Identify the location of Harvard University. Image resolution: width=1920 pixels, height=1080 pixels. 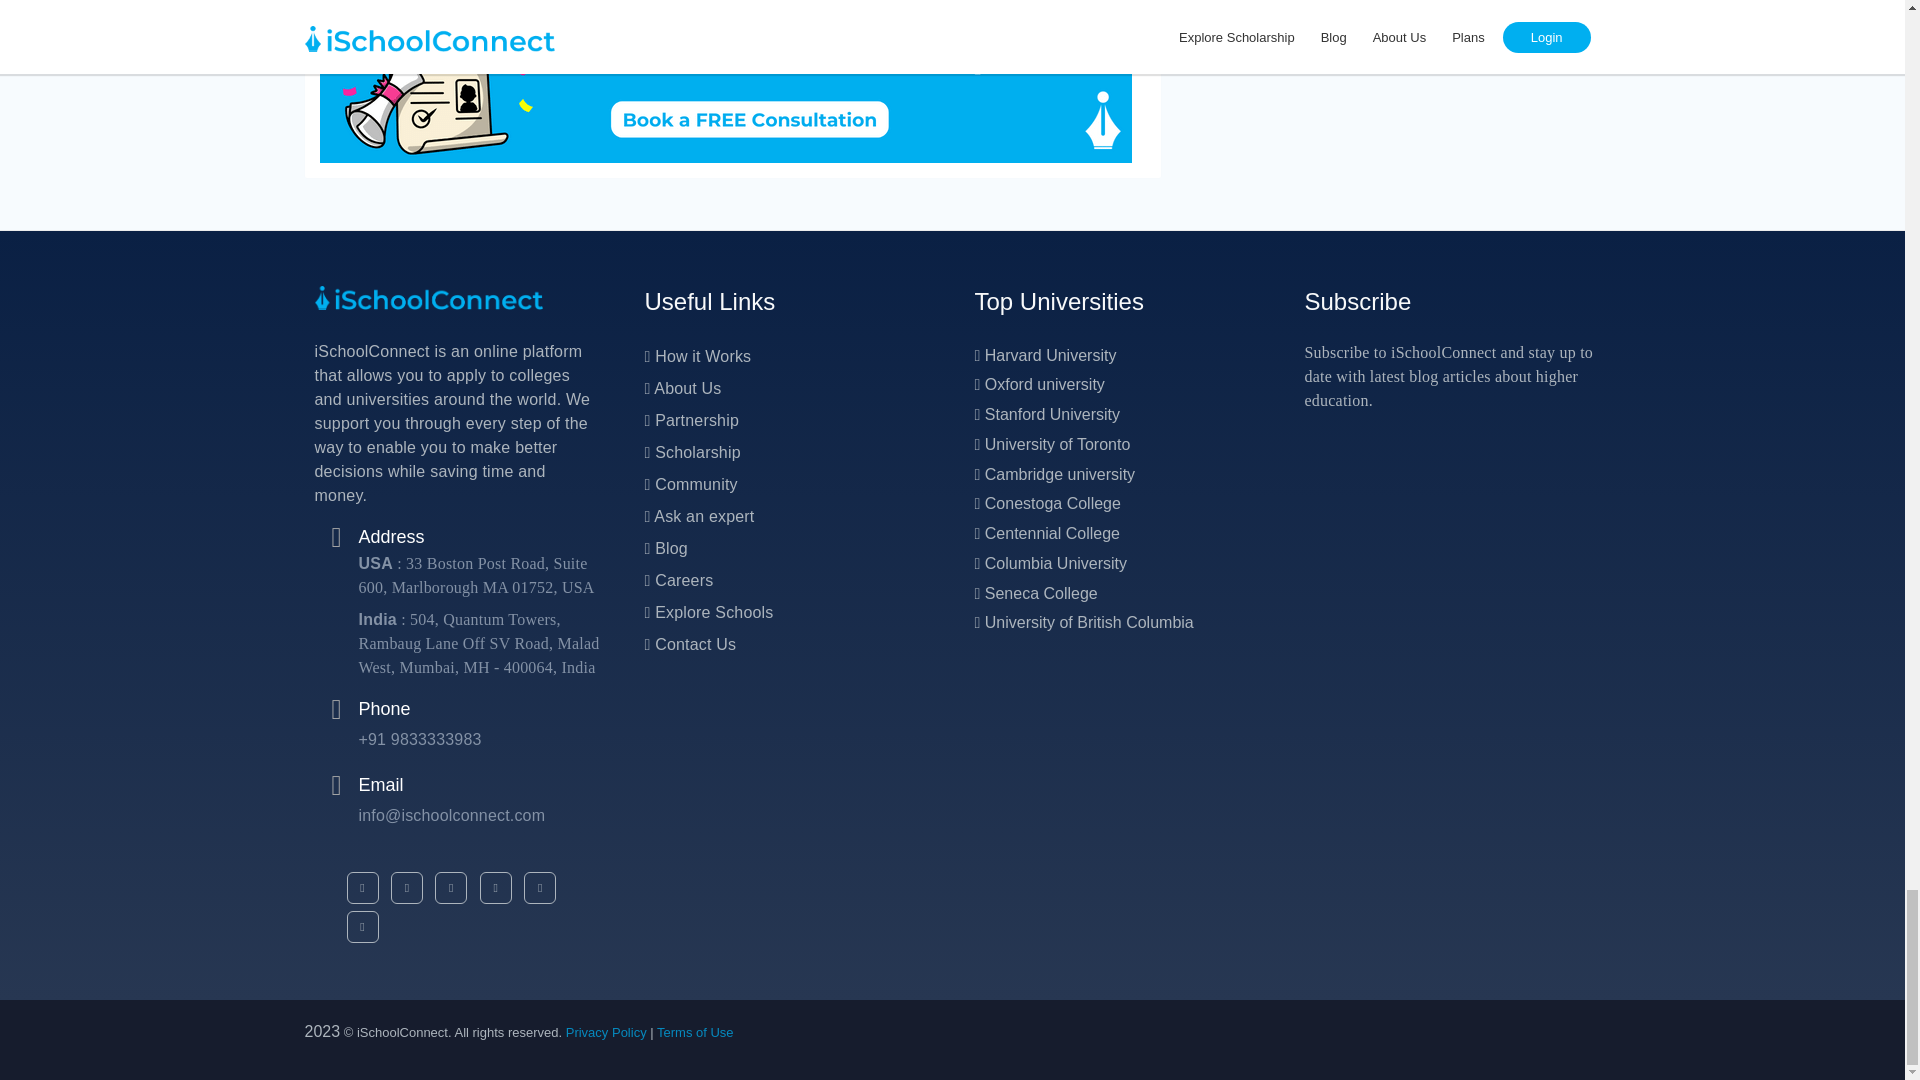
(1044, 354).